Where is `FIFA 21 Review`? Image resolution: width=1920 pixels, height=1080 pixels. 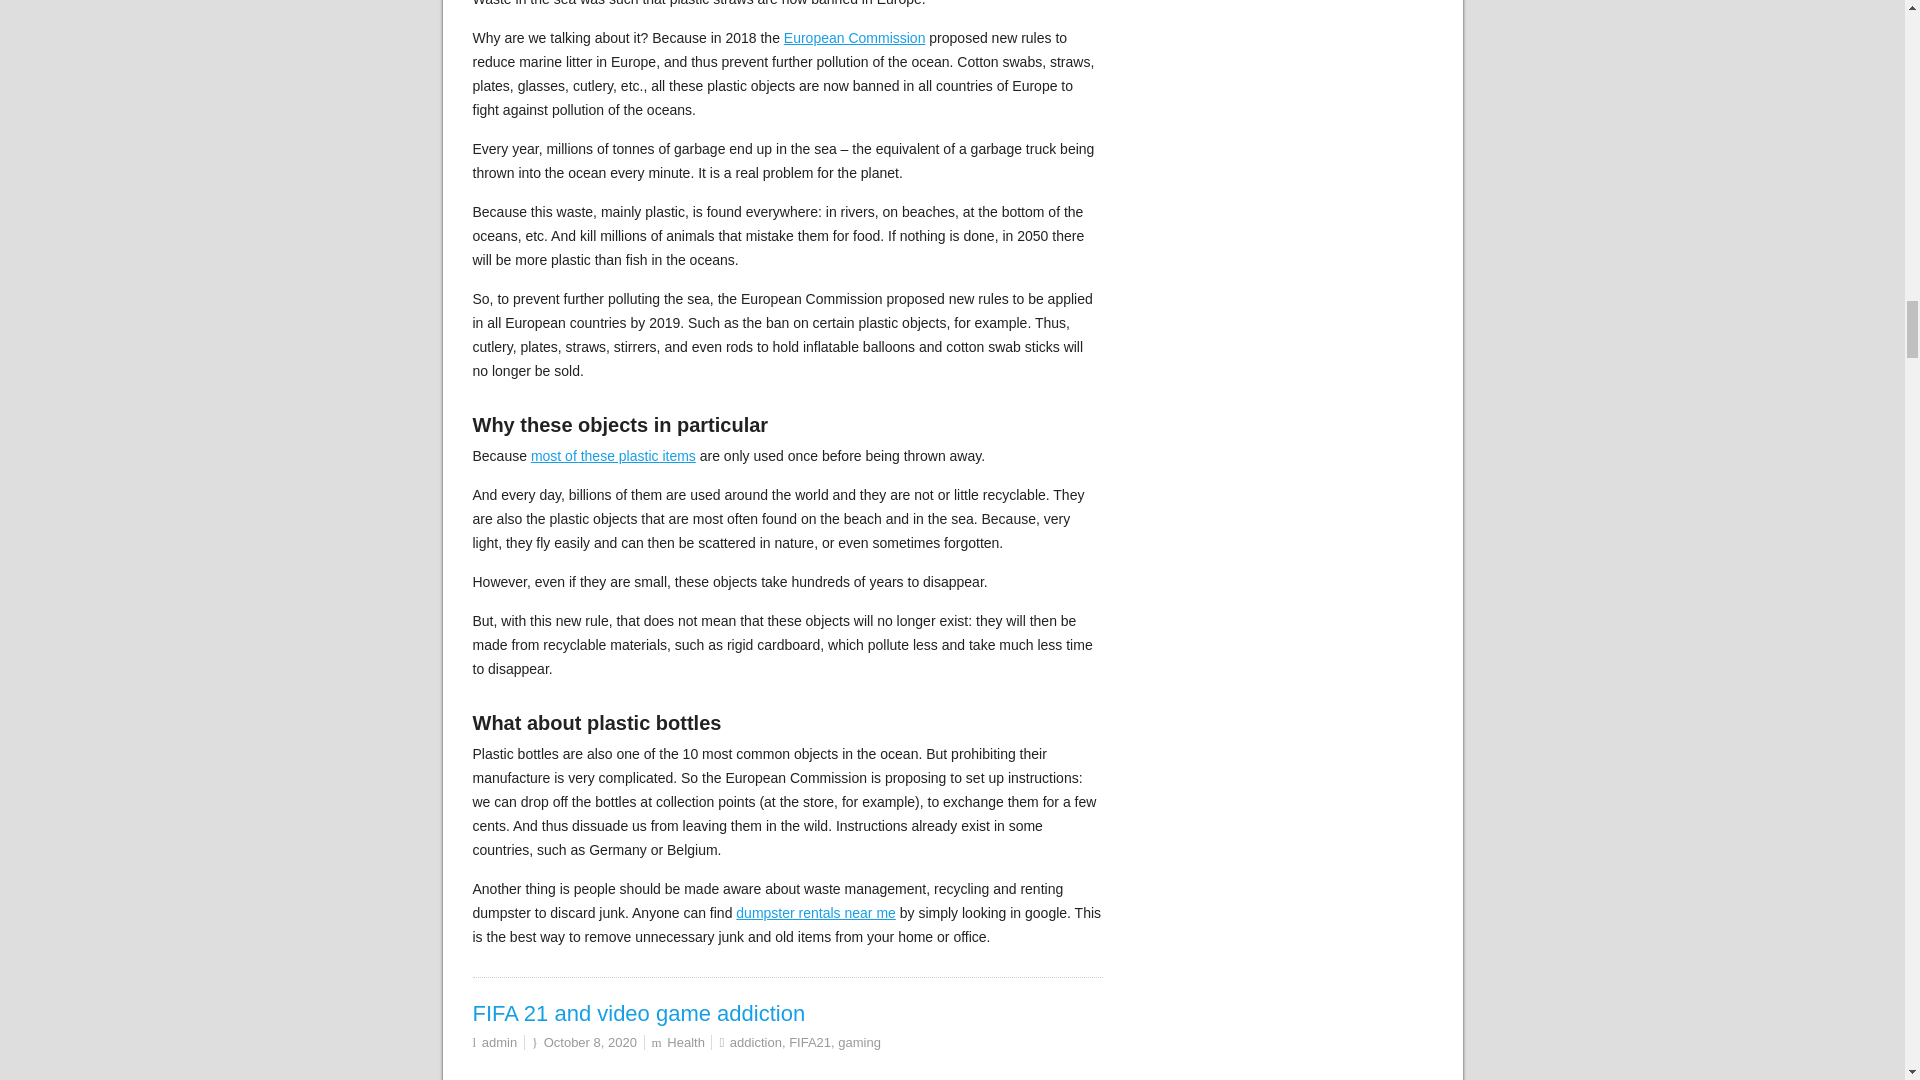
FIFA 21 Review is located at coordinates (787, 1068).